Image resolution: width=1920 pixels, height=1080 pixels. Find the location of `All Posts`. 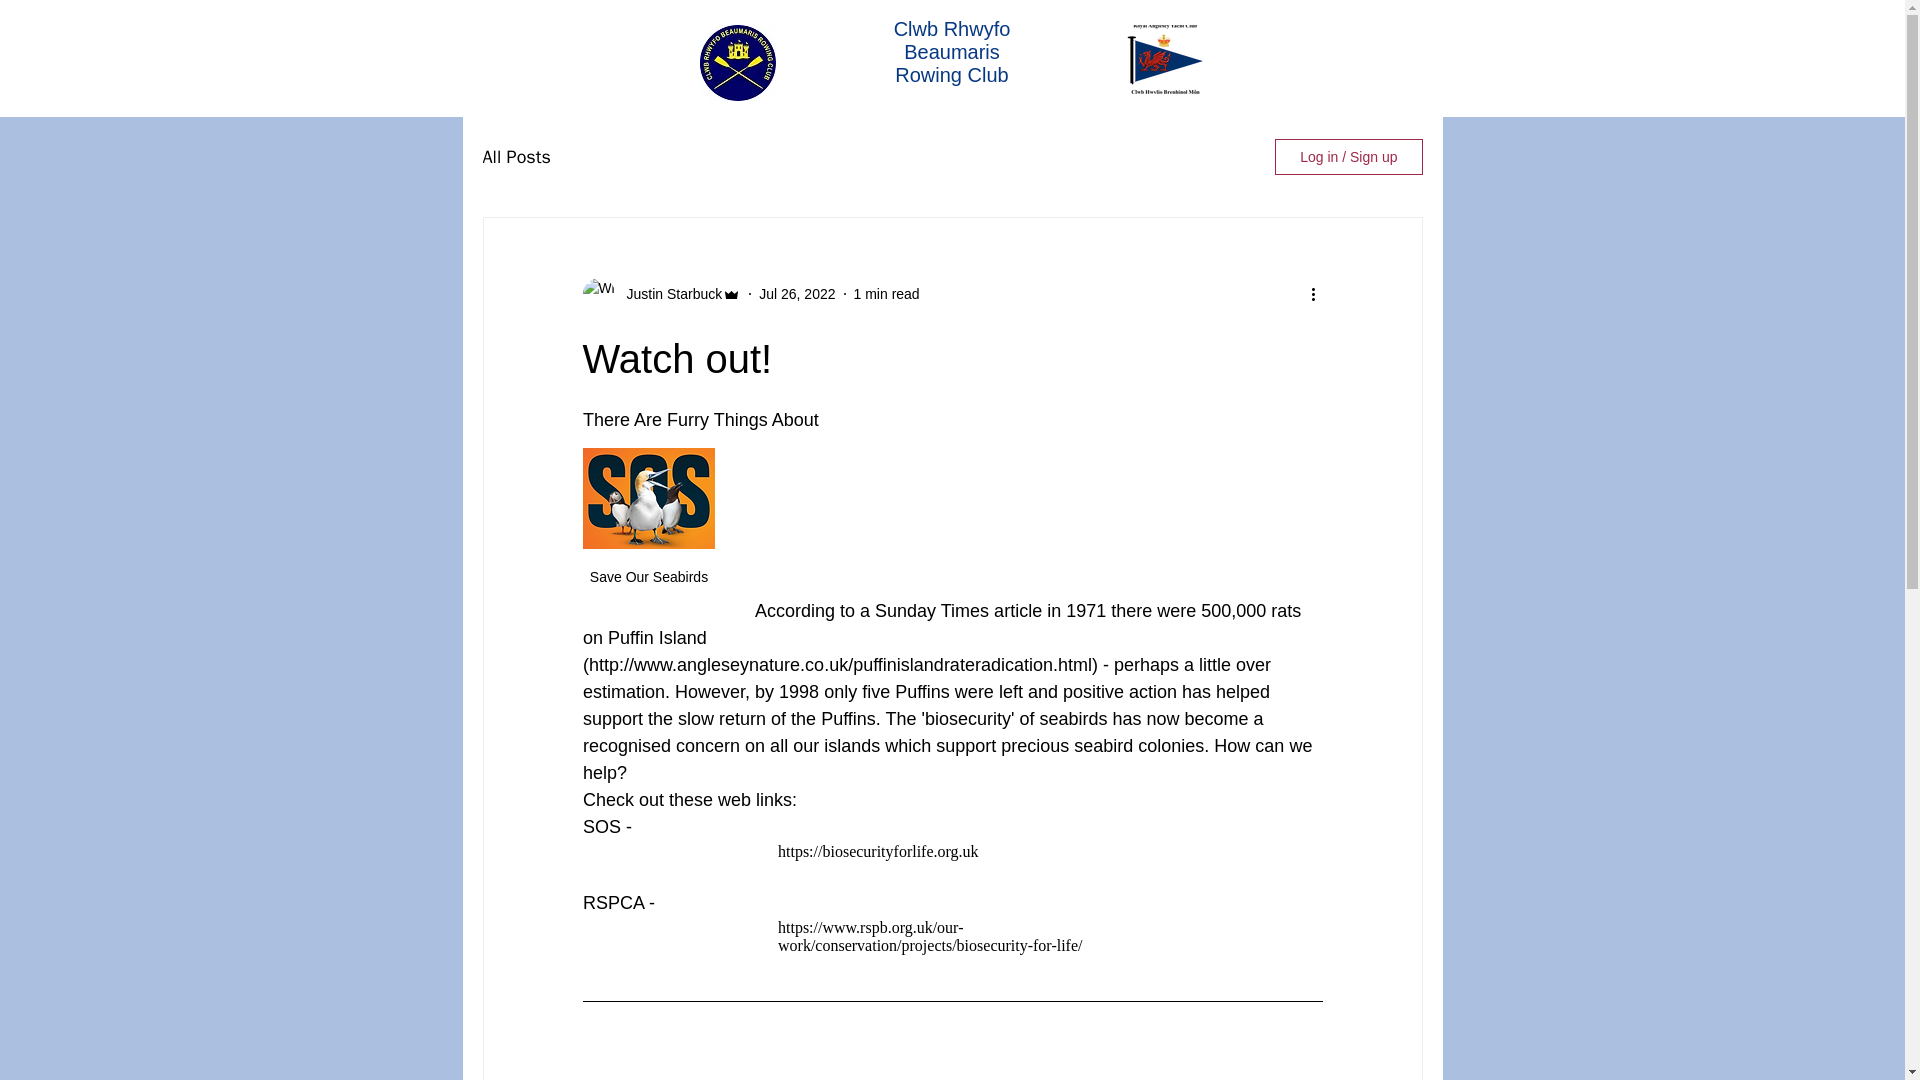

All Posts is located at coordinates (515, 156).